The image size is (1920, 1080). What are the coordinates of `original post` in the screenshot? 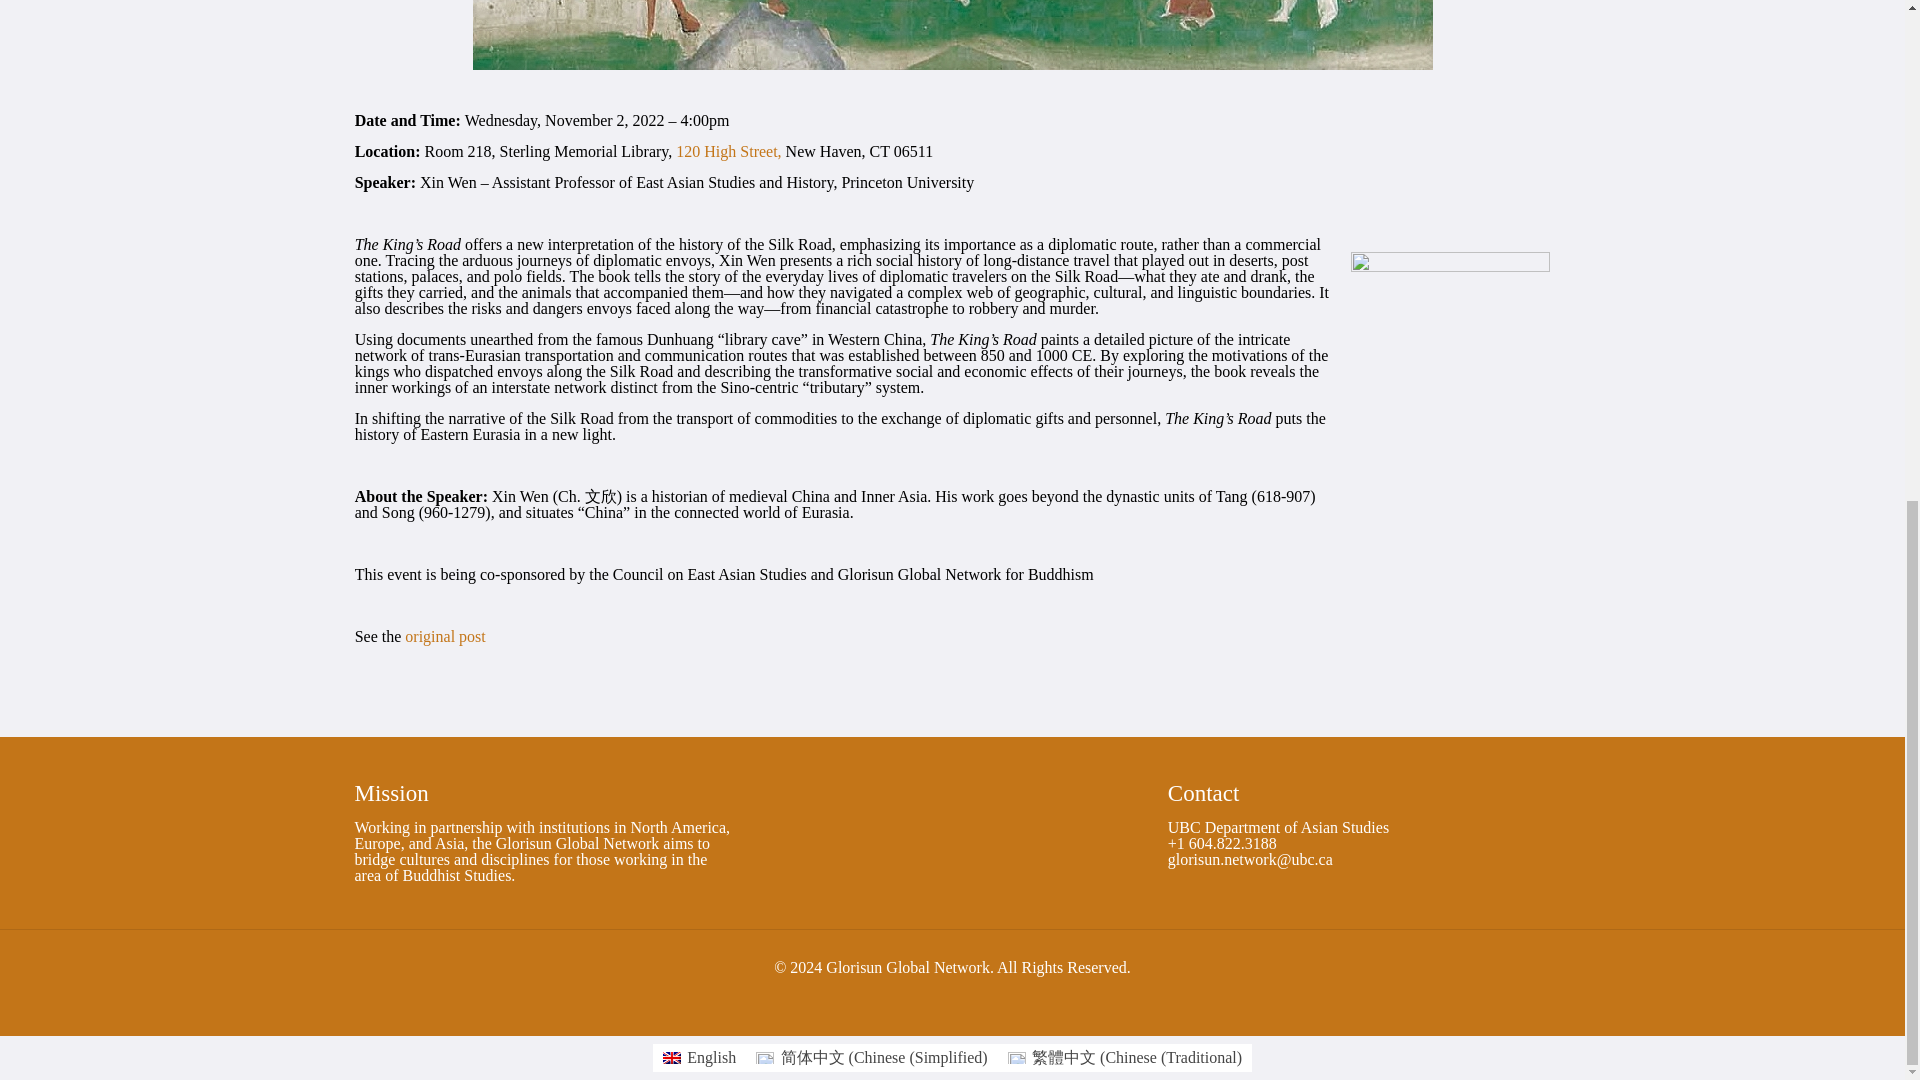 It's located at (445, 636).